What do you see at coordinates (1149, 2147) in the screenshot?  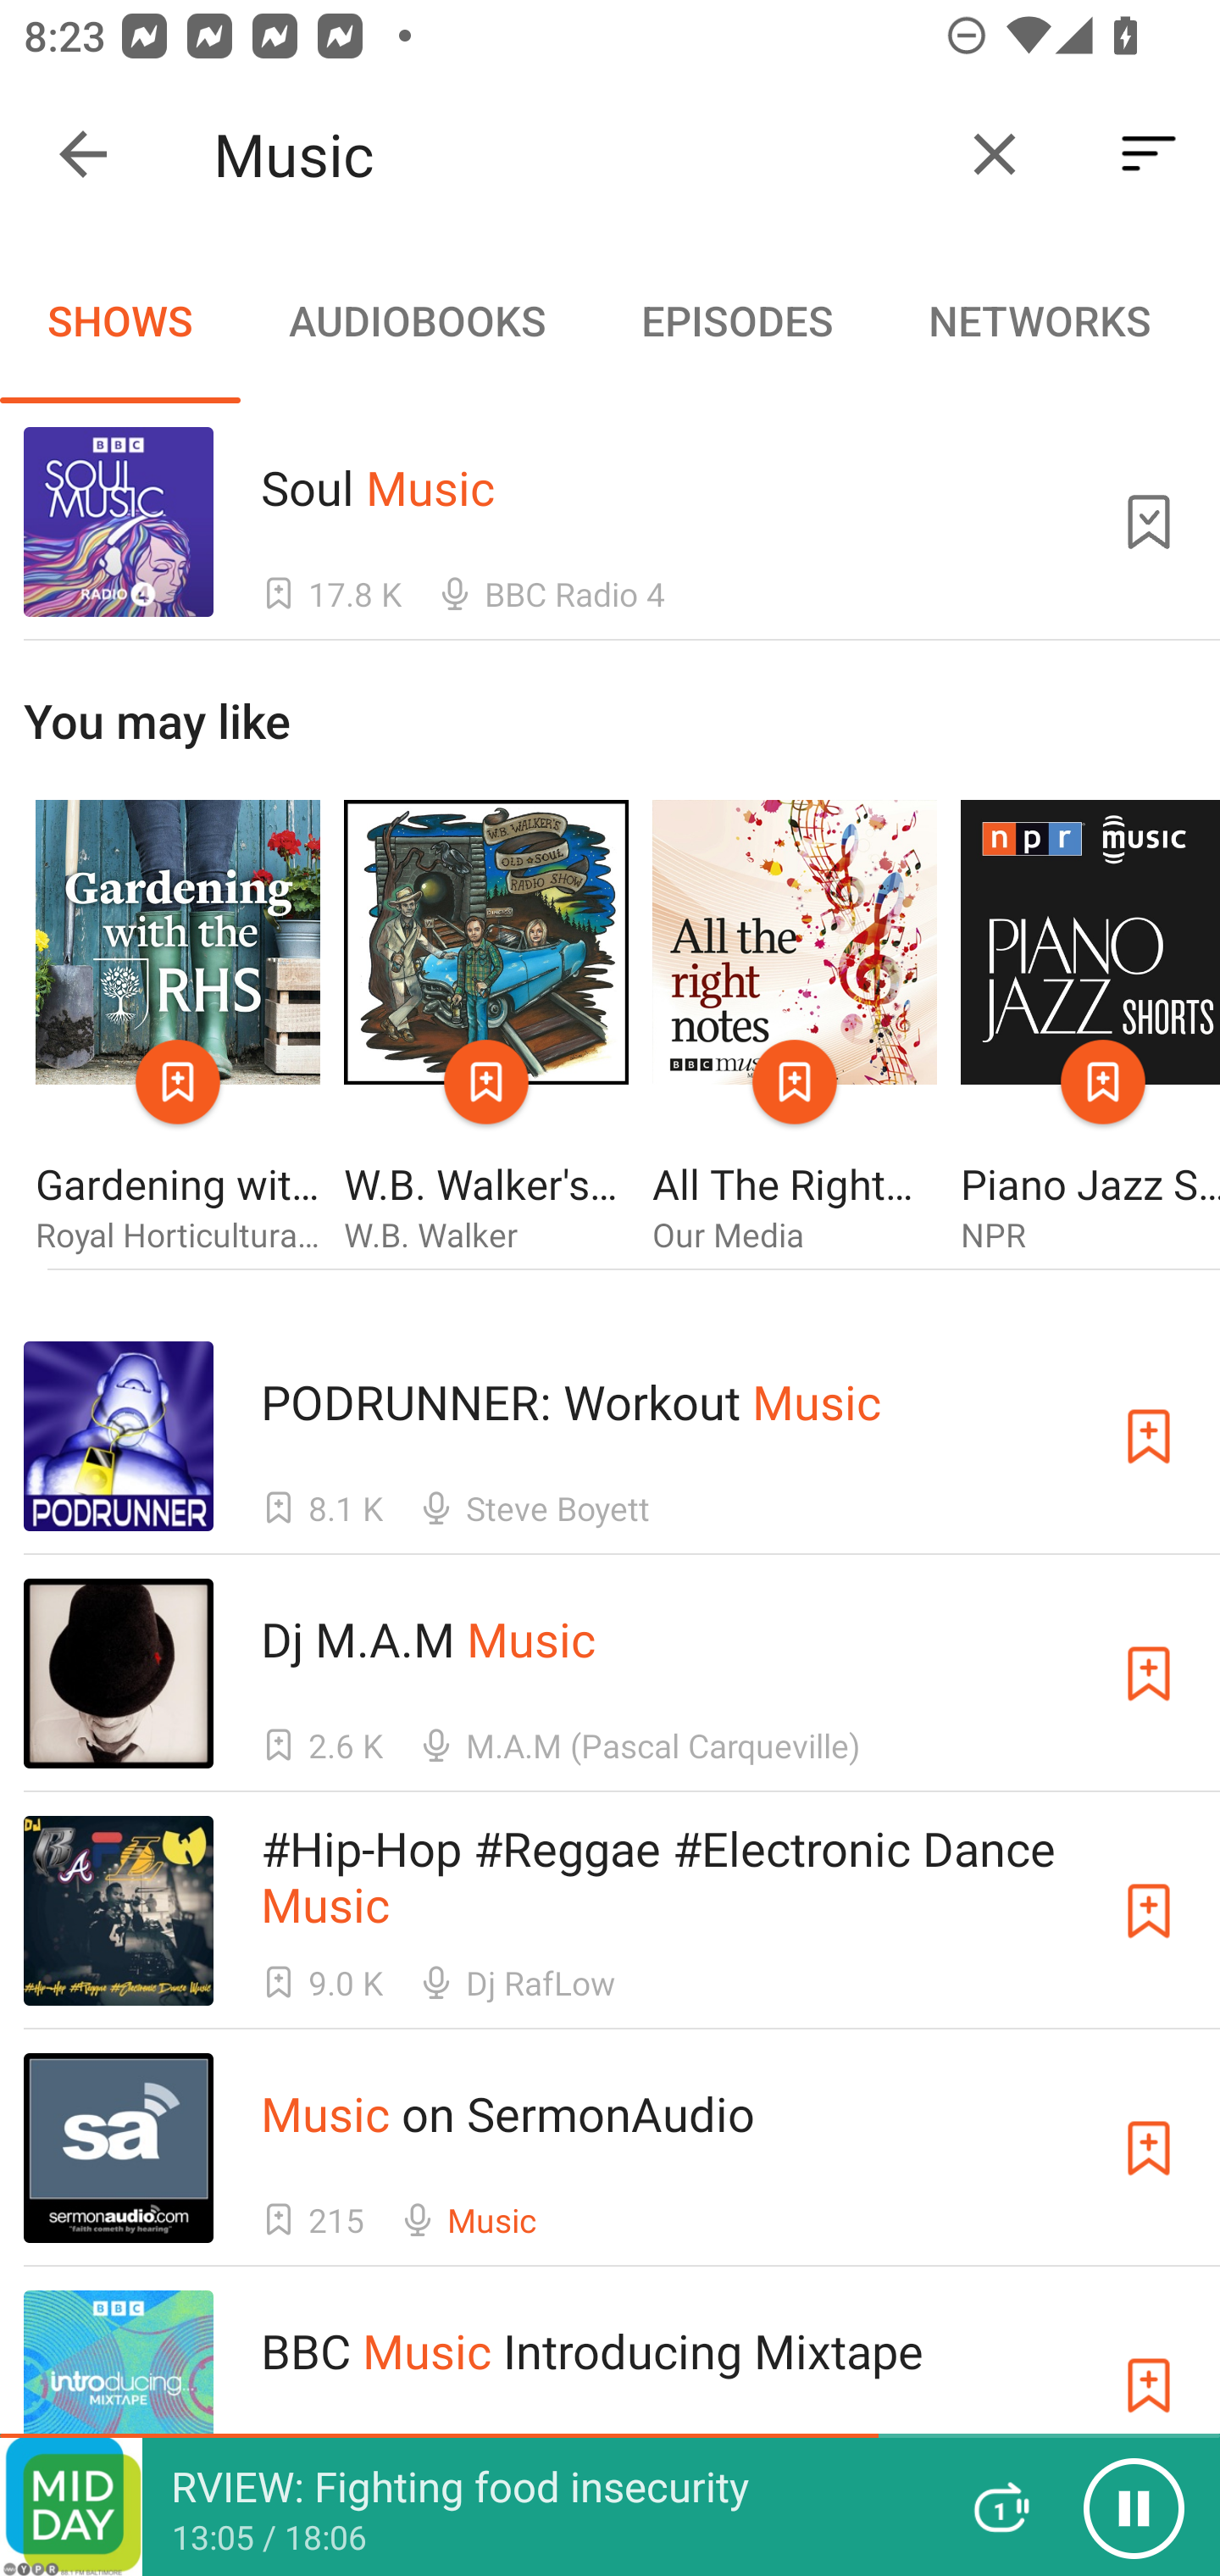 I see `Subscribe` at bounding box center [1149, 2147].